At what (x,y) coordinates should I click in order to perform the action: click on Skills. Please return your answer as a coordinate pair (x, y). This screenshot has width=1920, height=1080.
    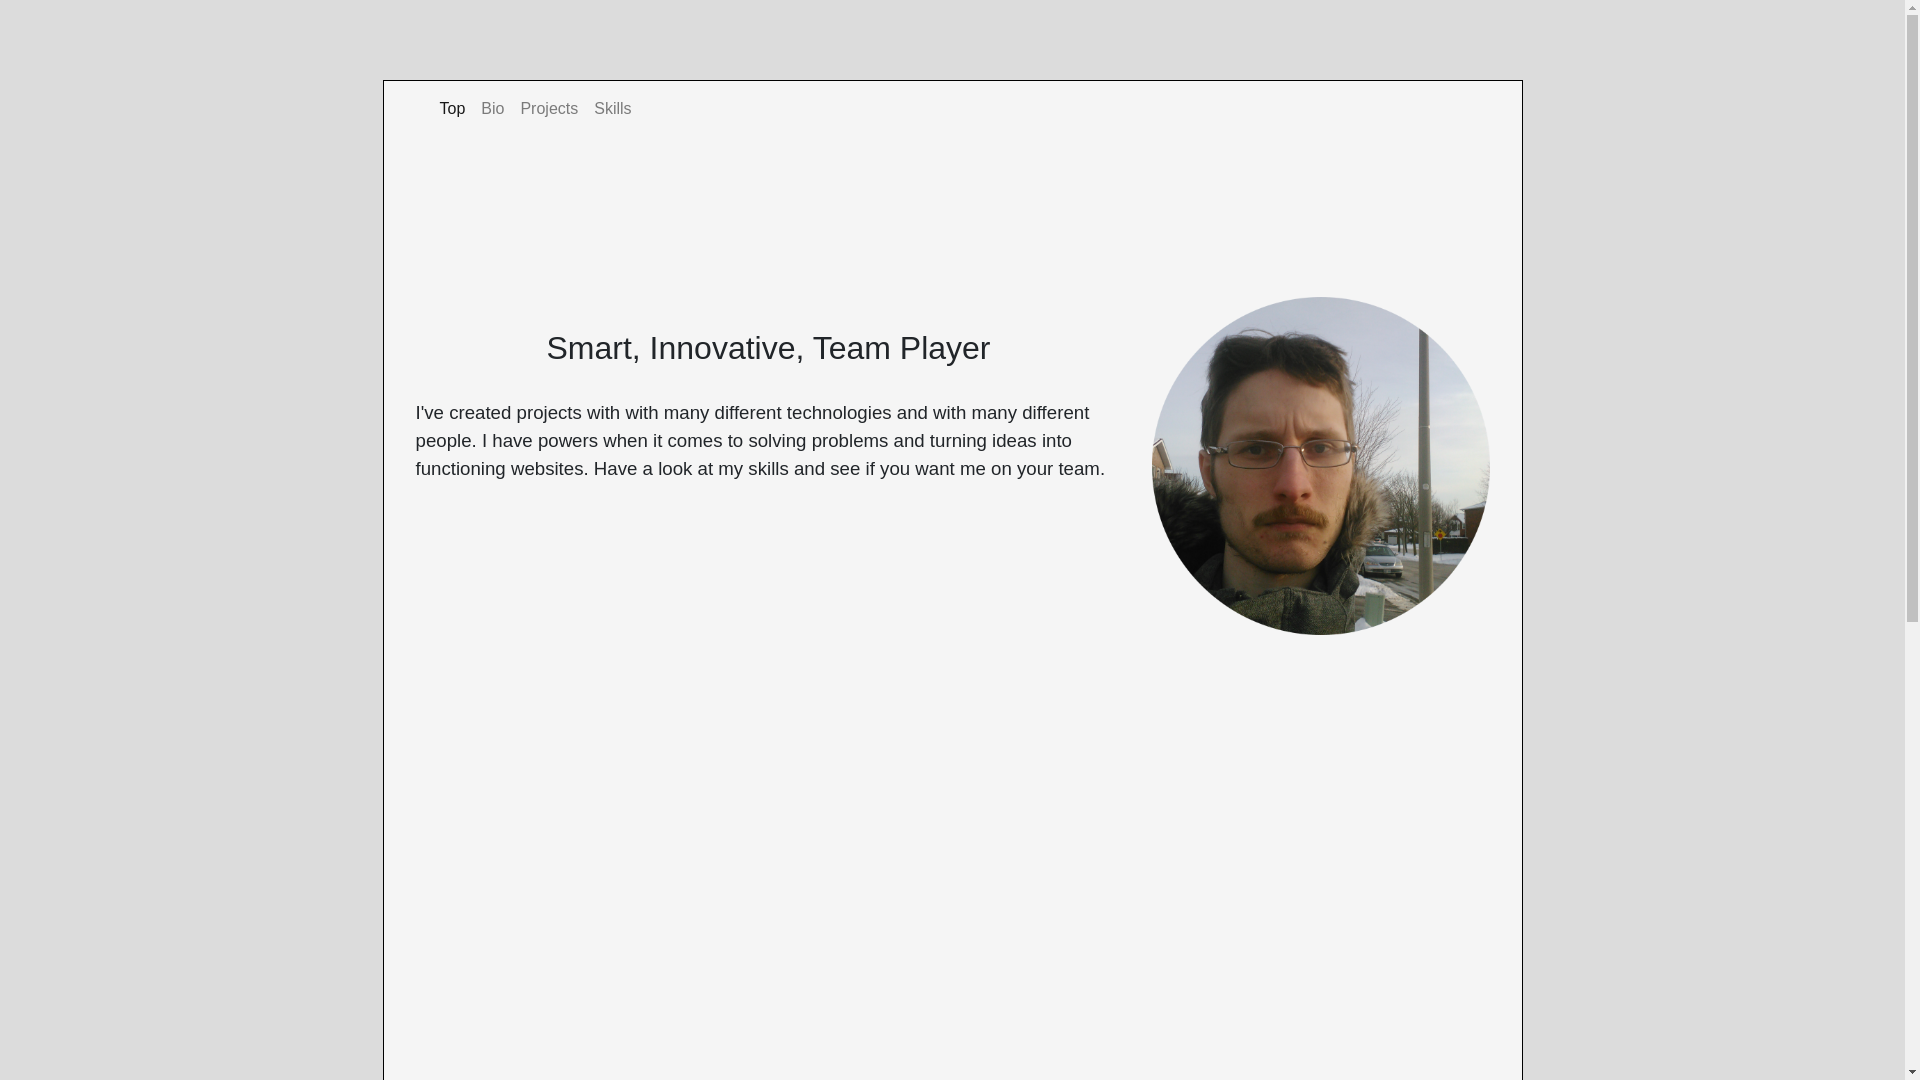
    Looking at the image, I should click on (612, 109).